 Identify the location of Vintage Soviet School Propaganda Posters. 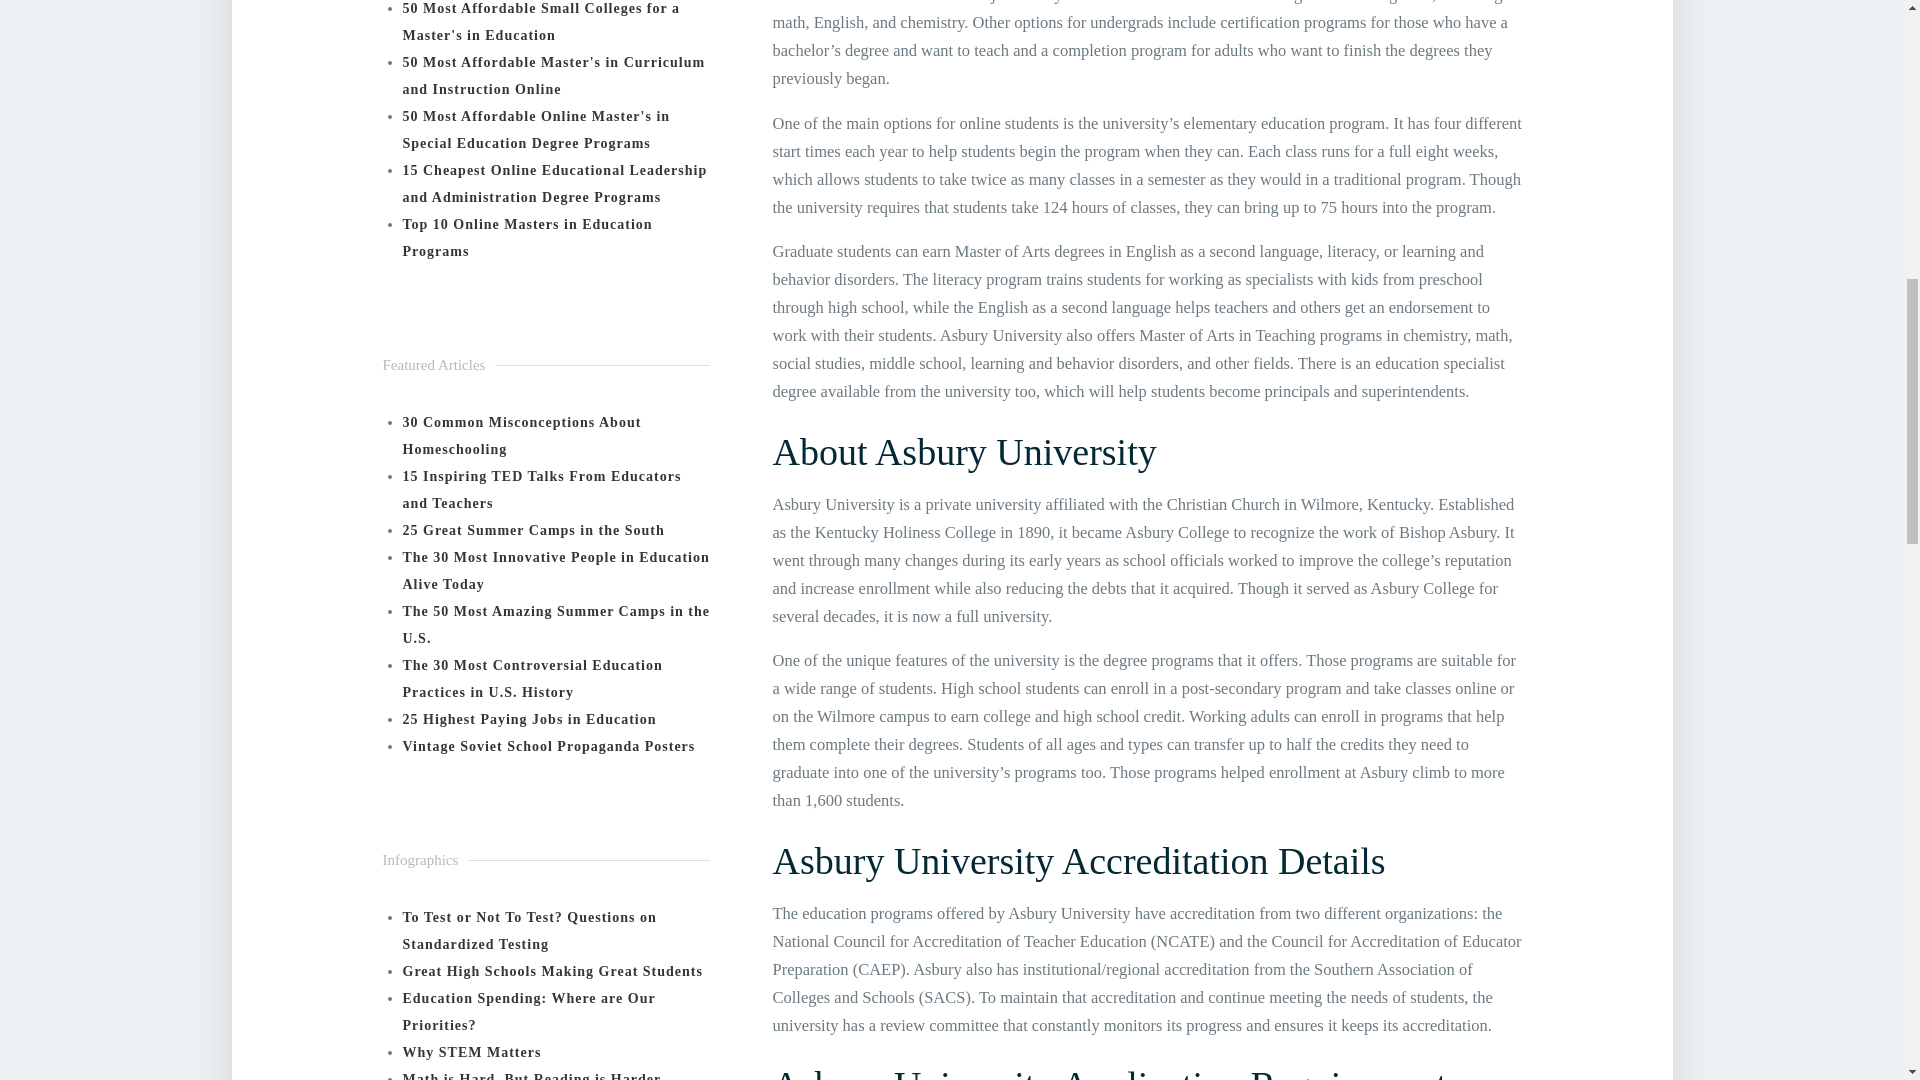
(548, 746).